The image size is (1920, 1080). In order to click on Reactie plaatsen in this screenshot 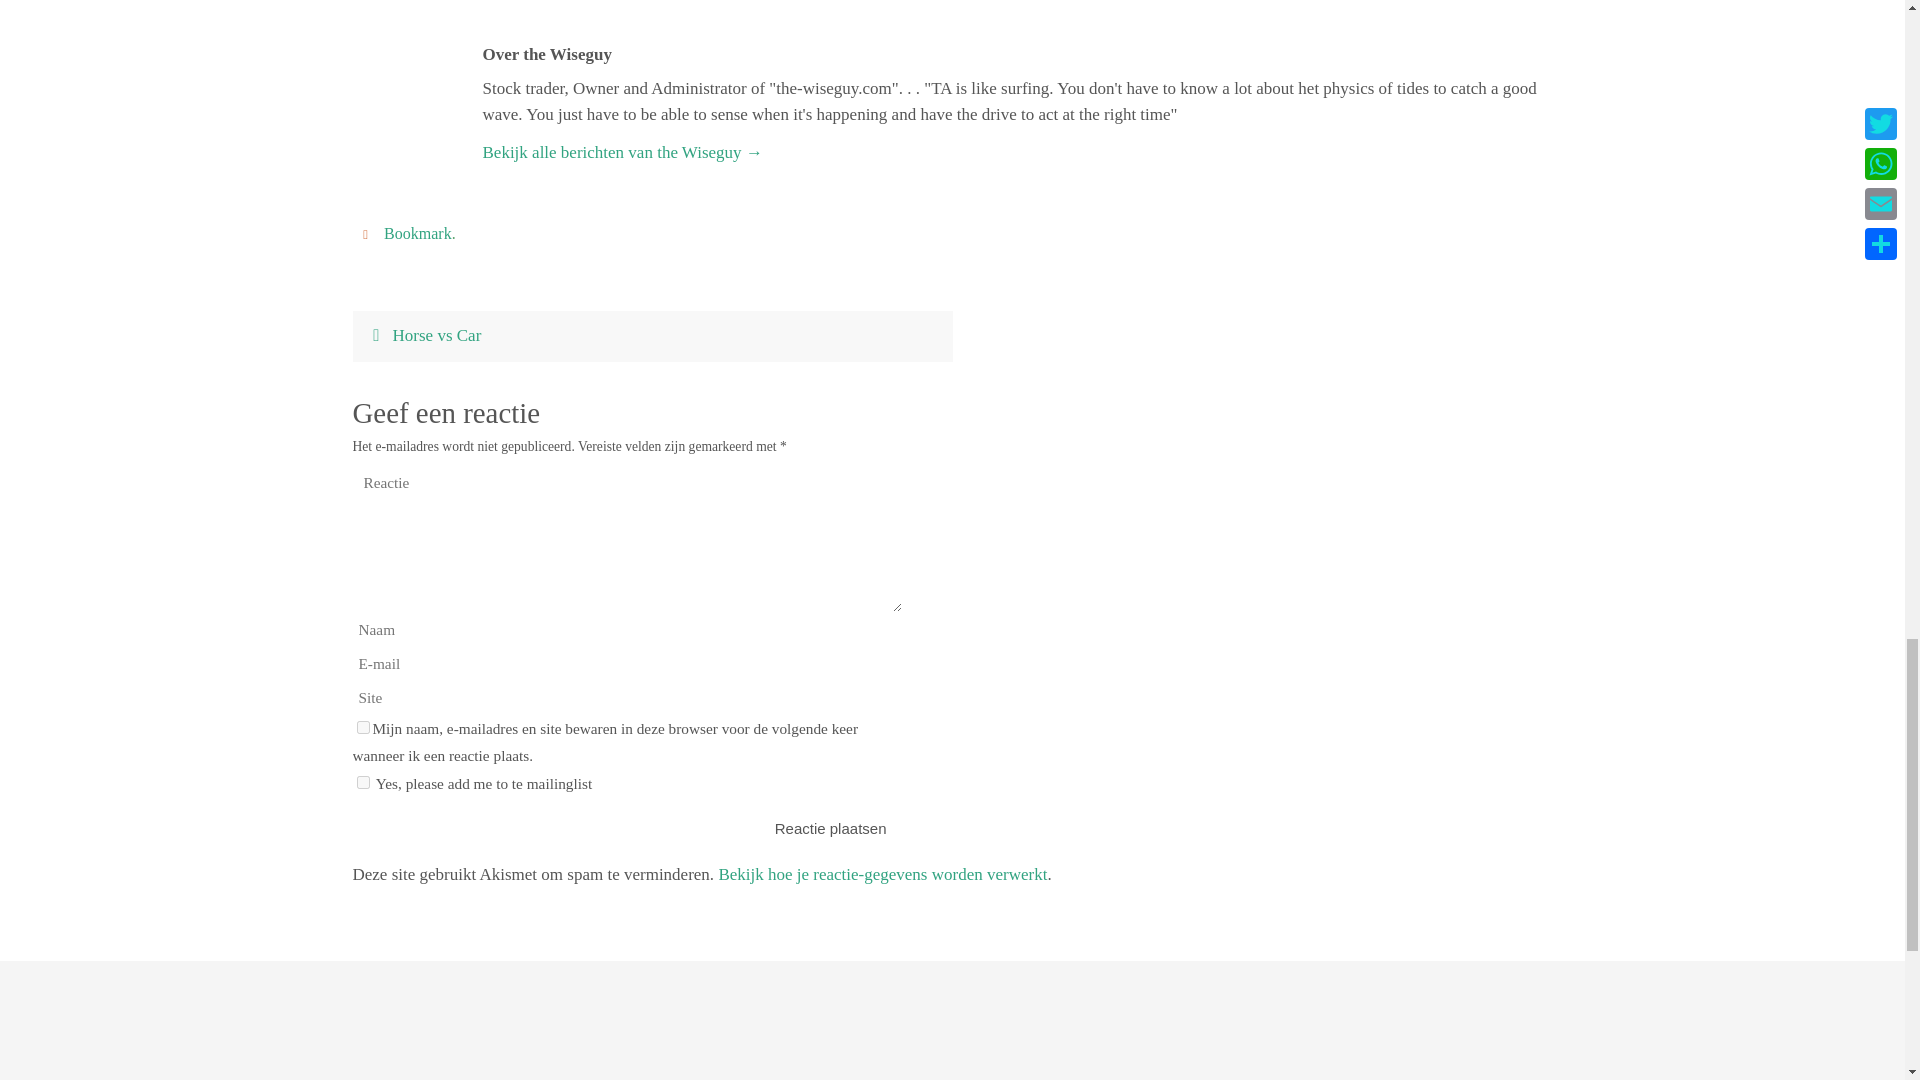, I will do `click(830, 828)`.